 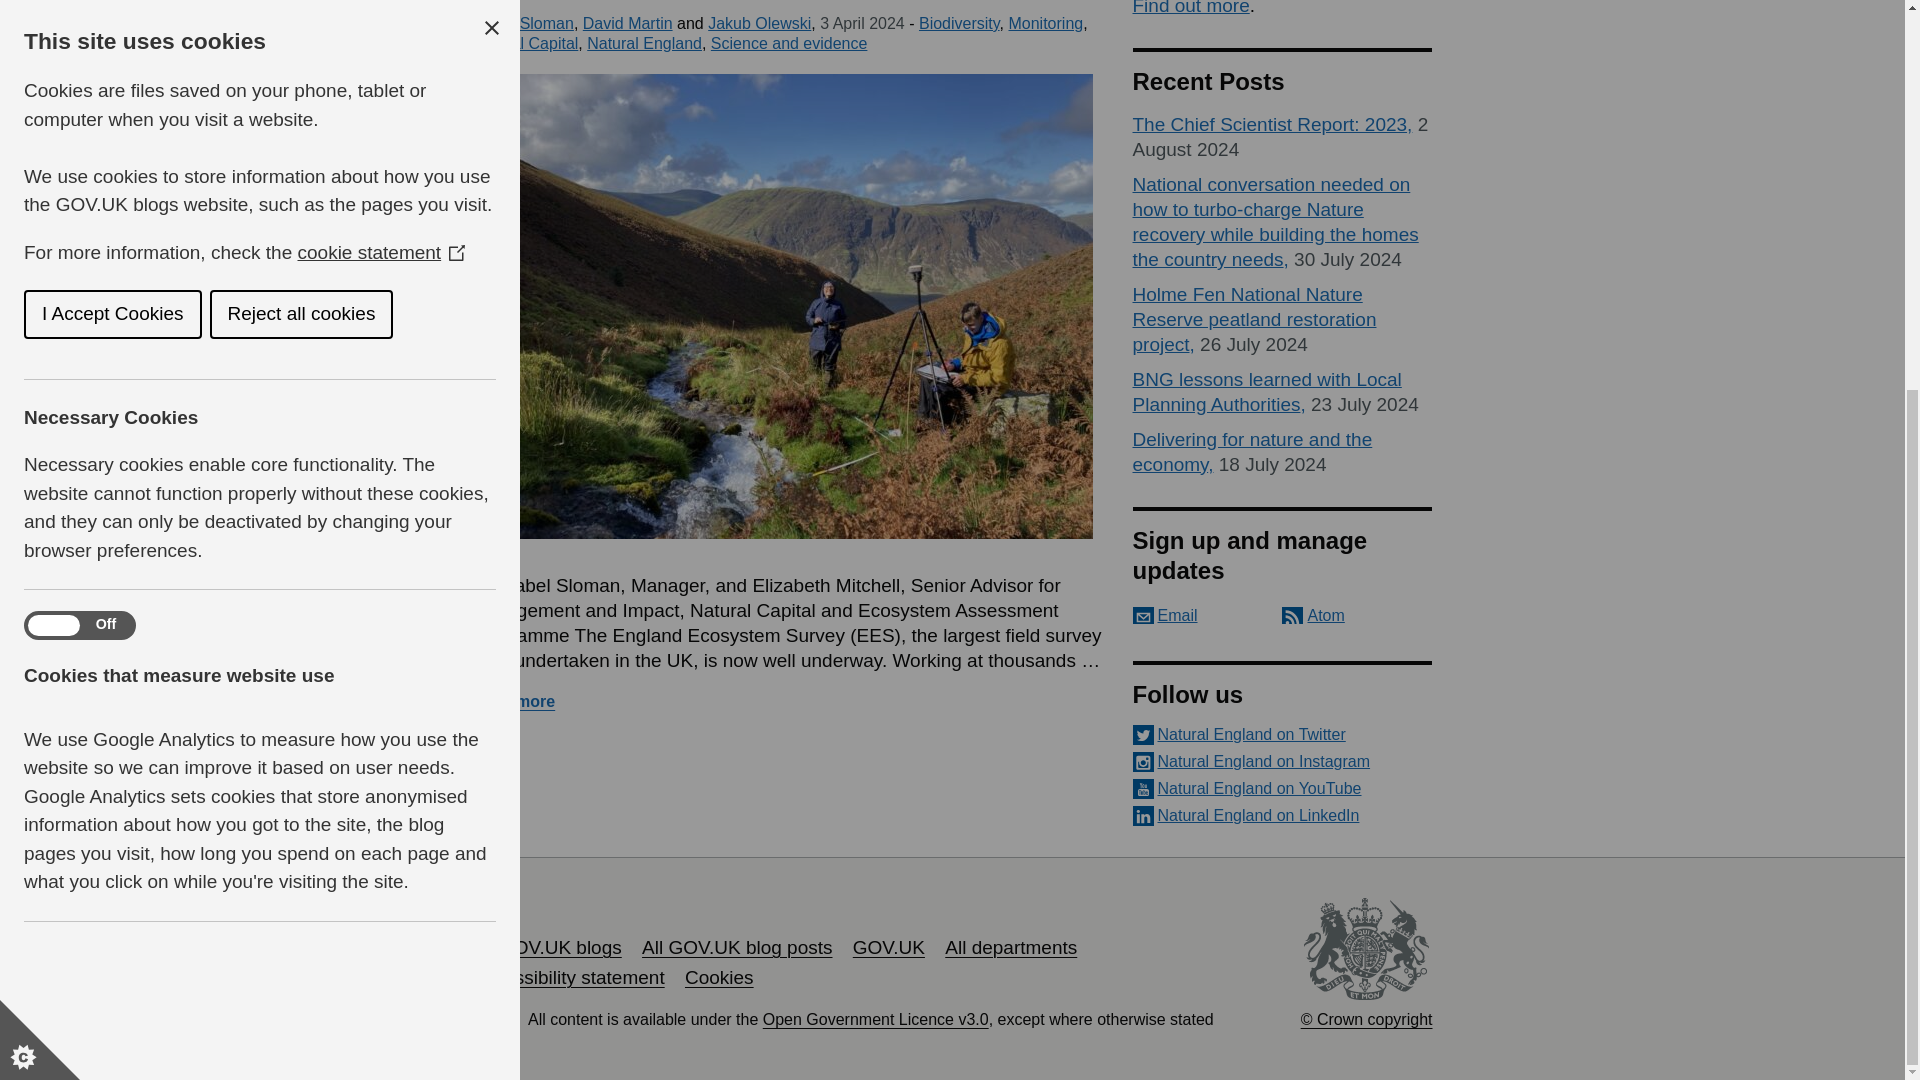 I want to click on Natural Capital, so click(x=524, y=42).